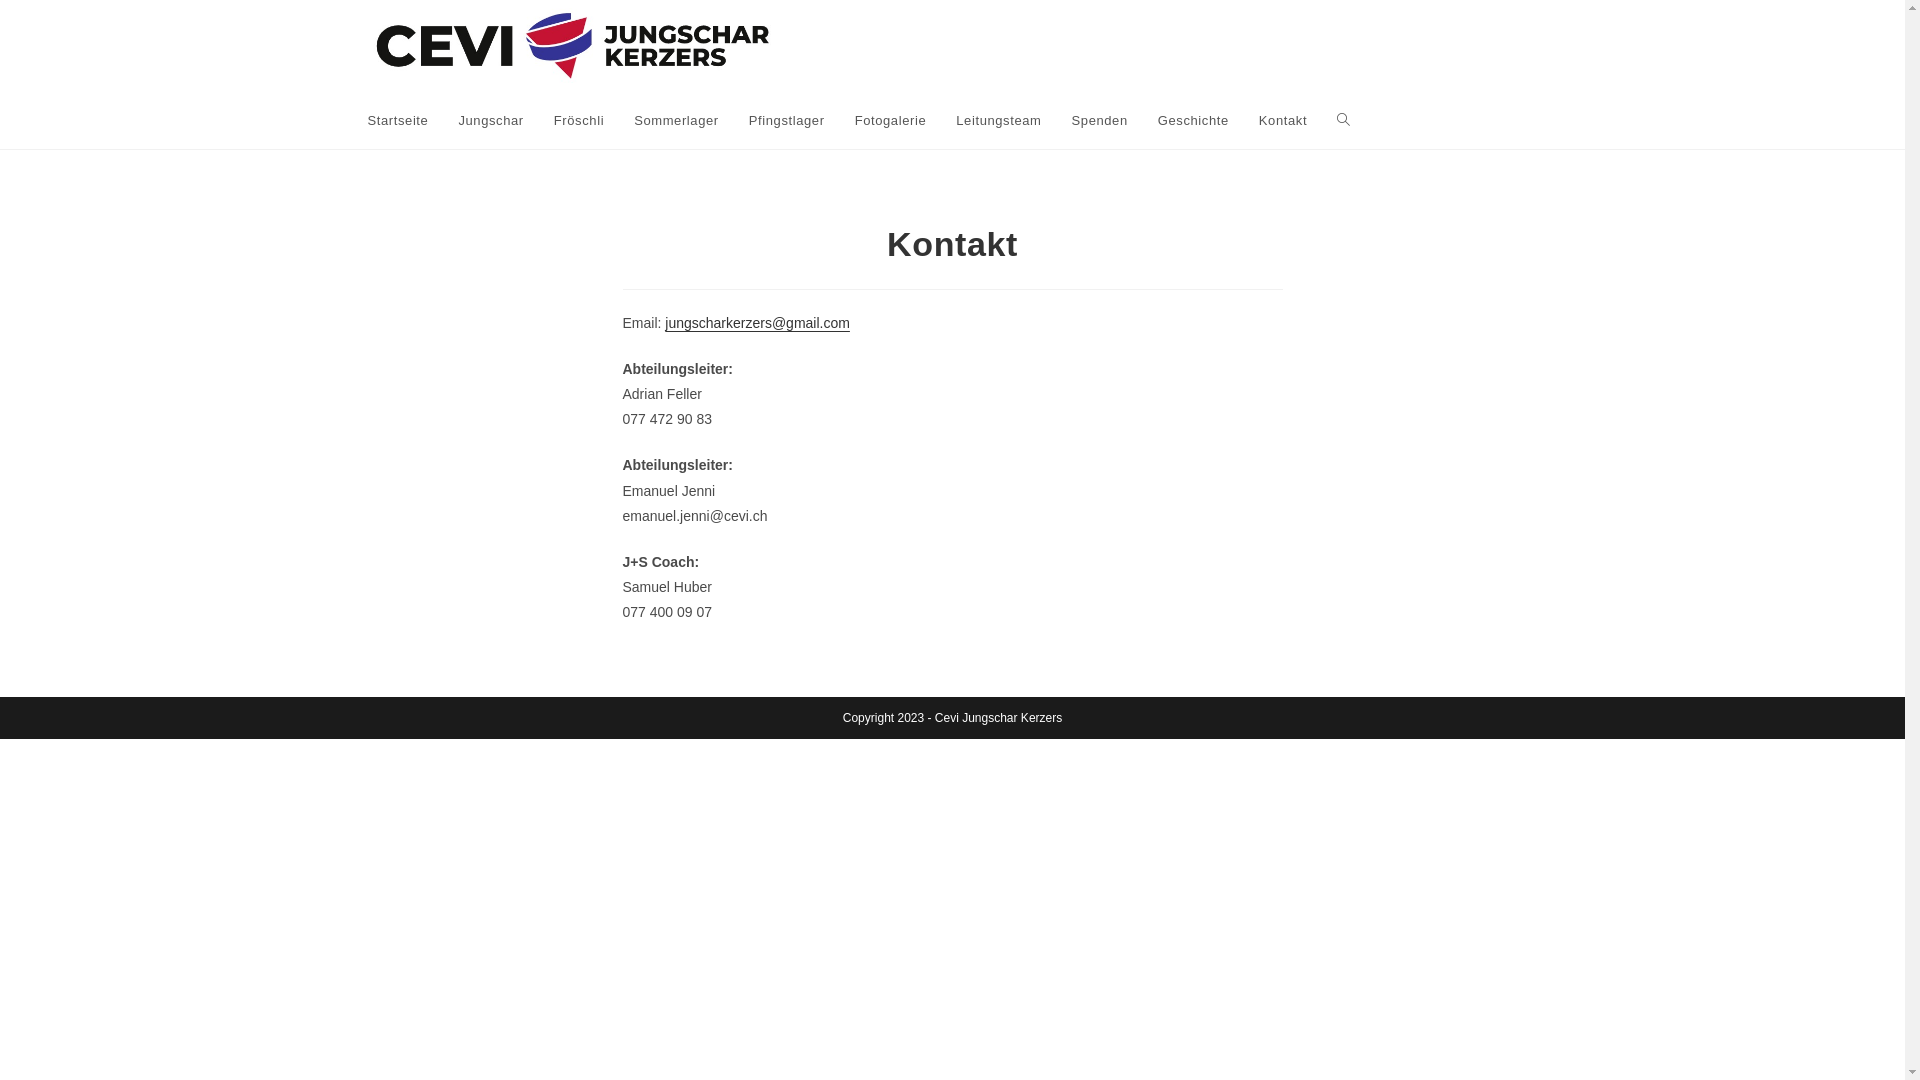  I want to click on Spenden, so click(1100, 120).